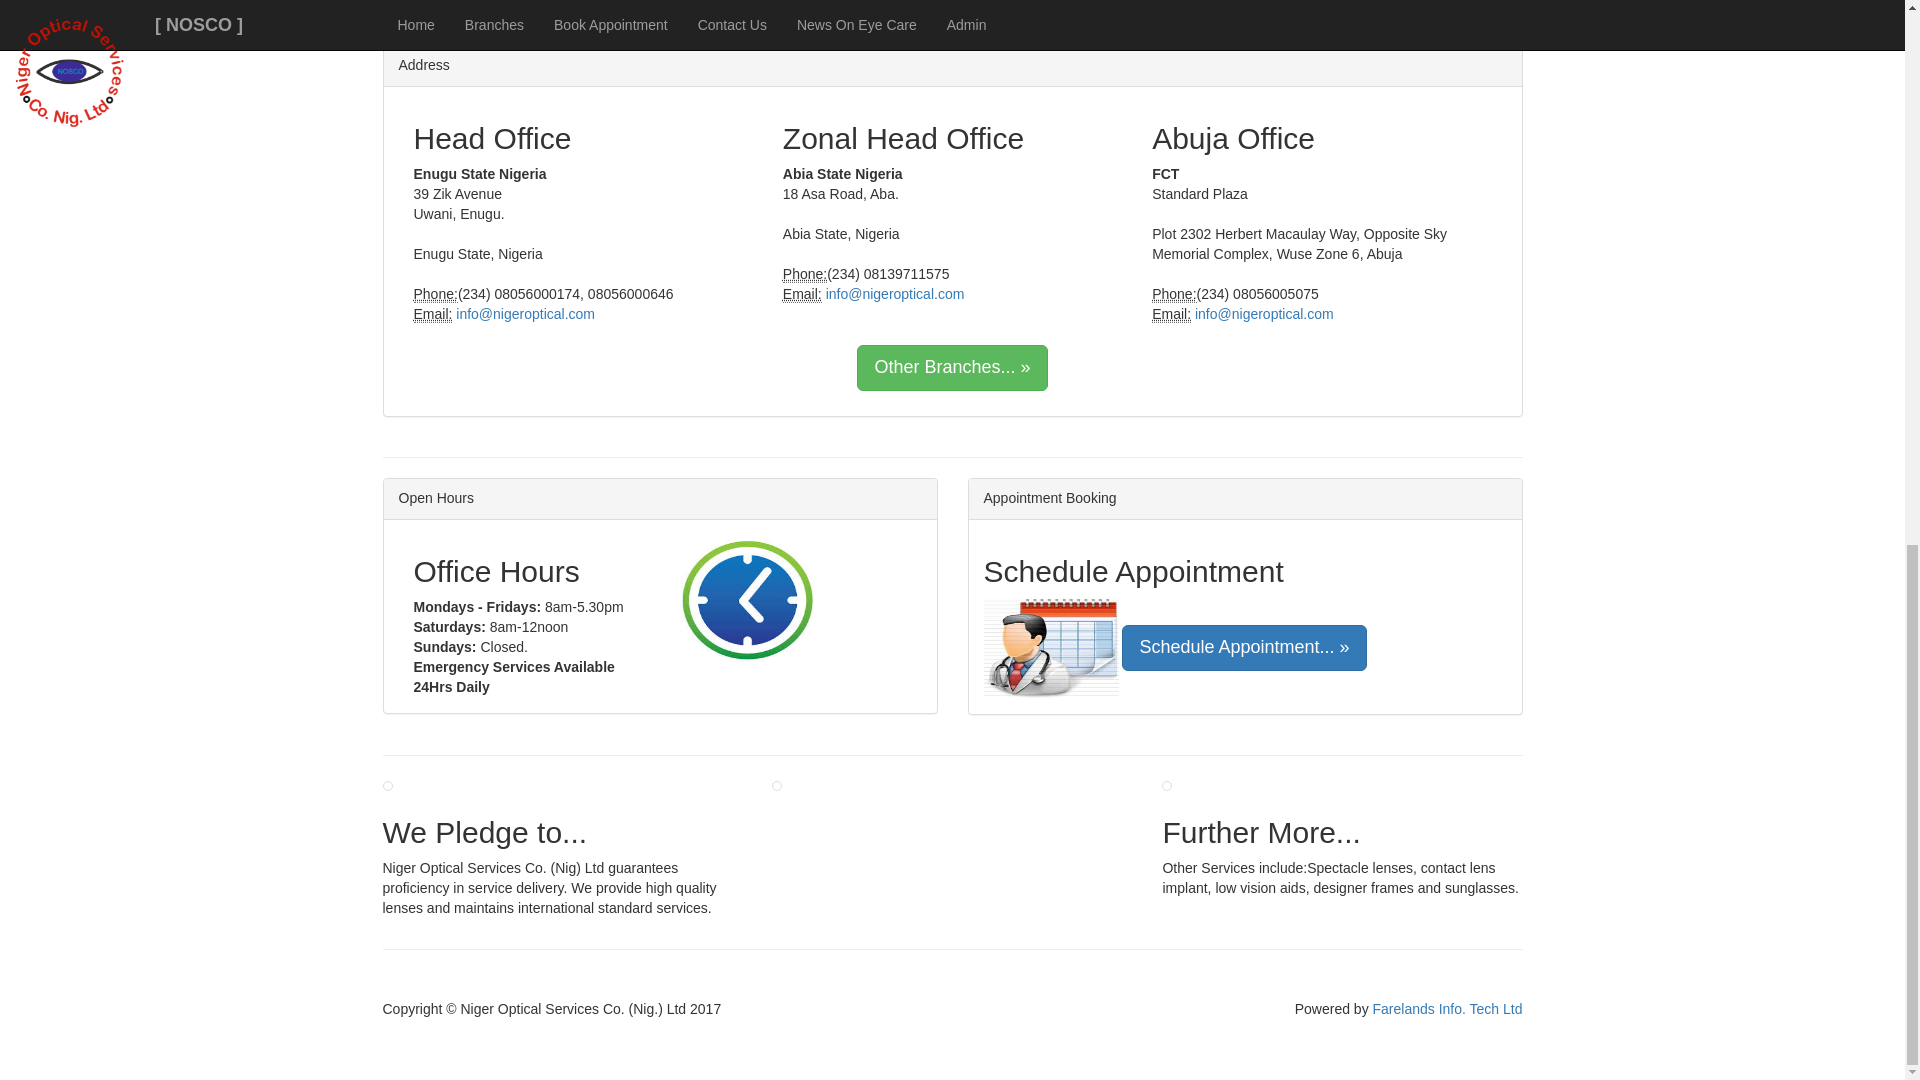 This screenshot has width=1920, height=1080. Describe the element at coordinates (1447, 1009) in the screenshot. I see `Farelands Info. Tech Ltd` at that location.